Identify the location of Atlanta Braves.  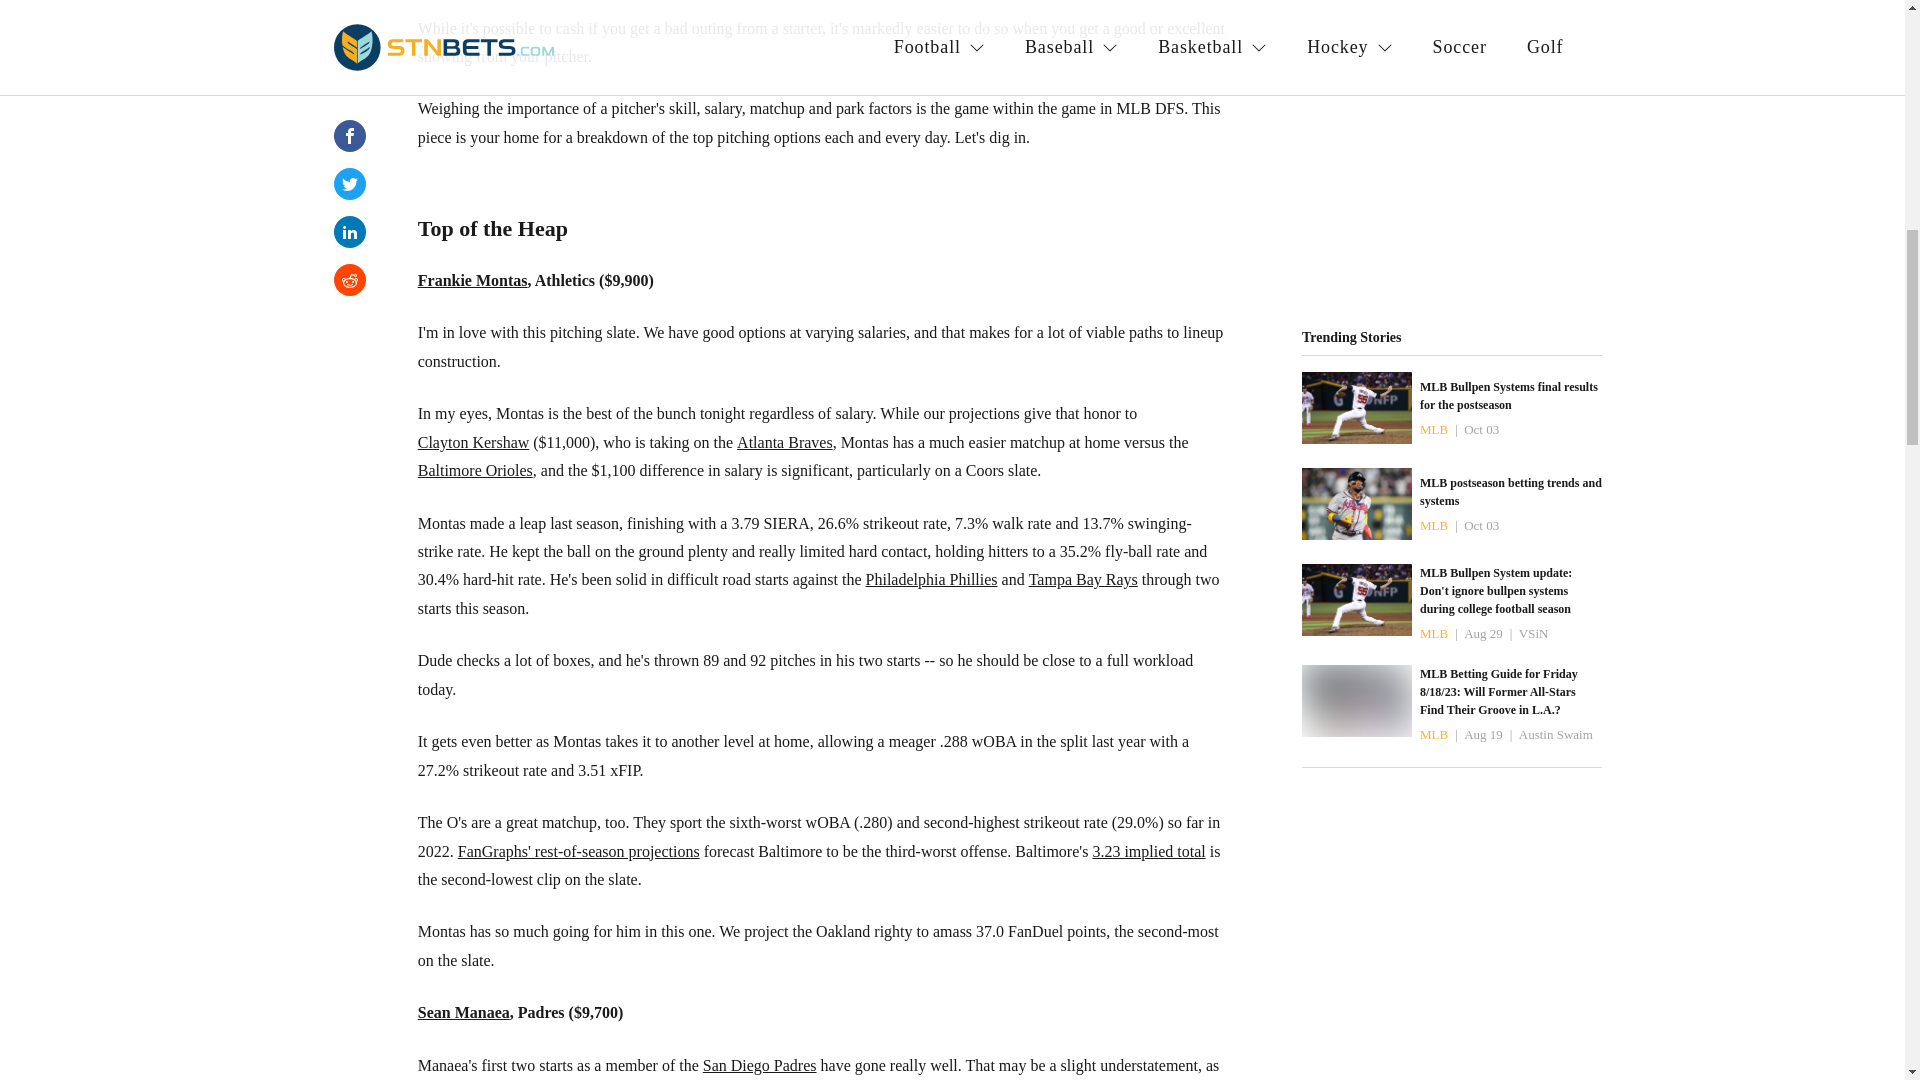
(785, 442).